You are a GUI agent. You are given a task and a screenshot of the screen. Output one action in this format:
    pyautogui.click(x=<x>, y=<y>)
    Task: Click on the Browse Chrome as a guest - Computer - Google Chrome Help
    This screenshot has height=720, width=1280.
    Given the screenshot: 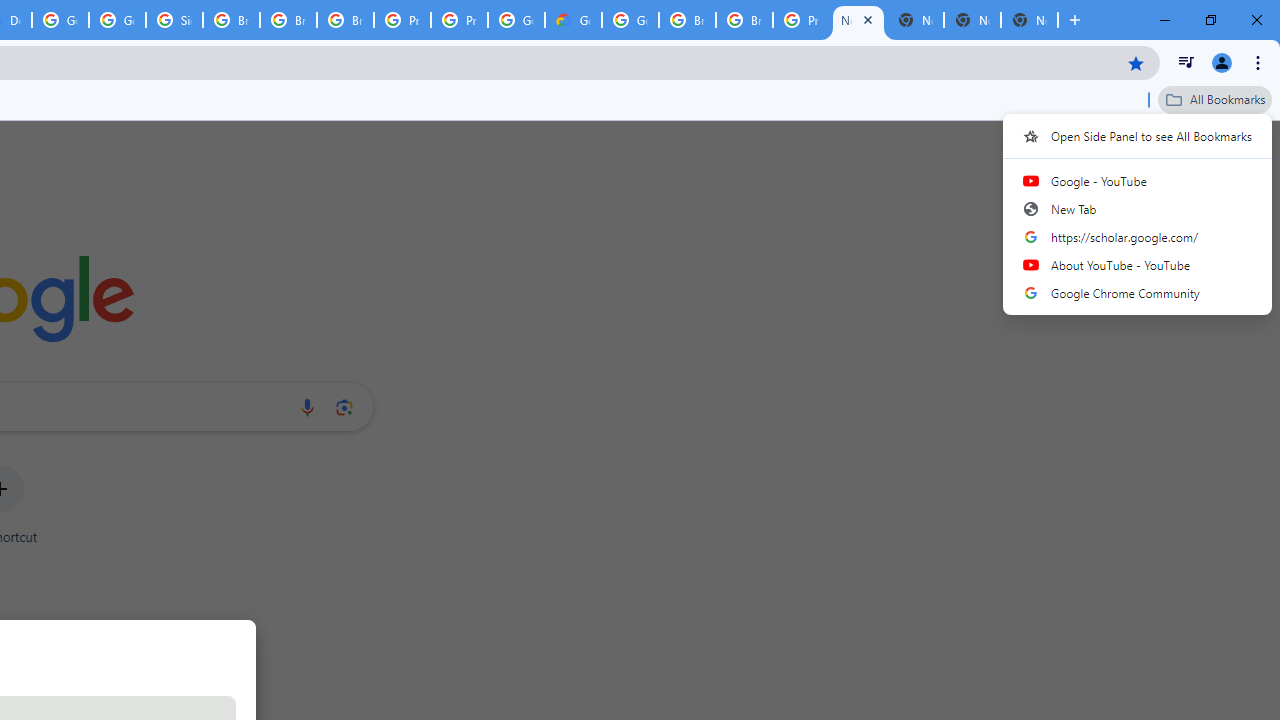 What is the action you would take?
    pyautogui.click(x=345, y=20)
    